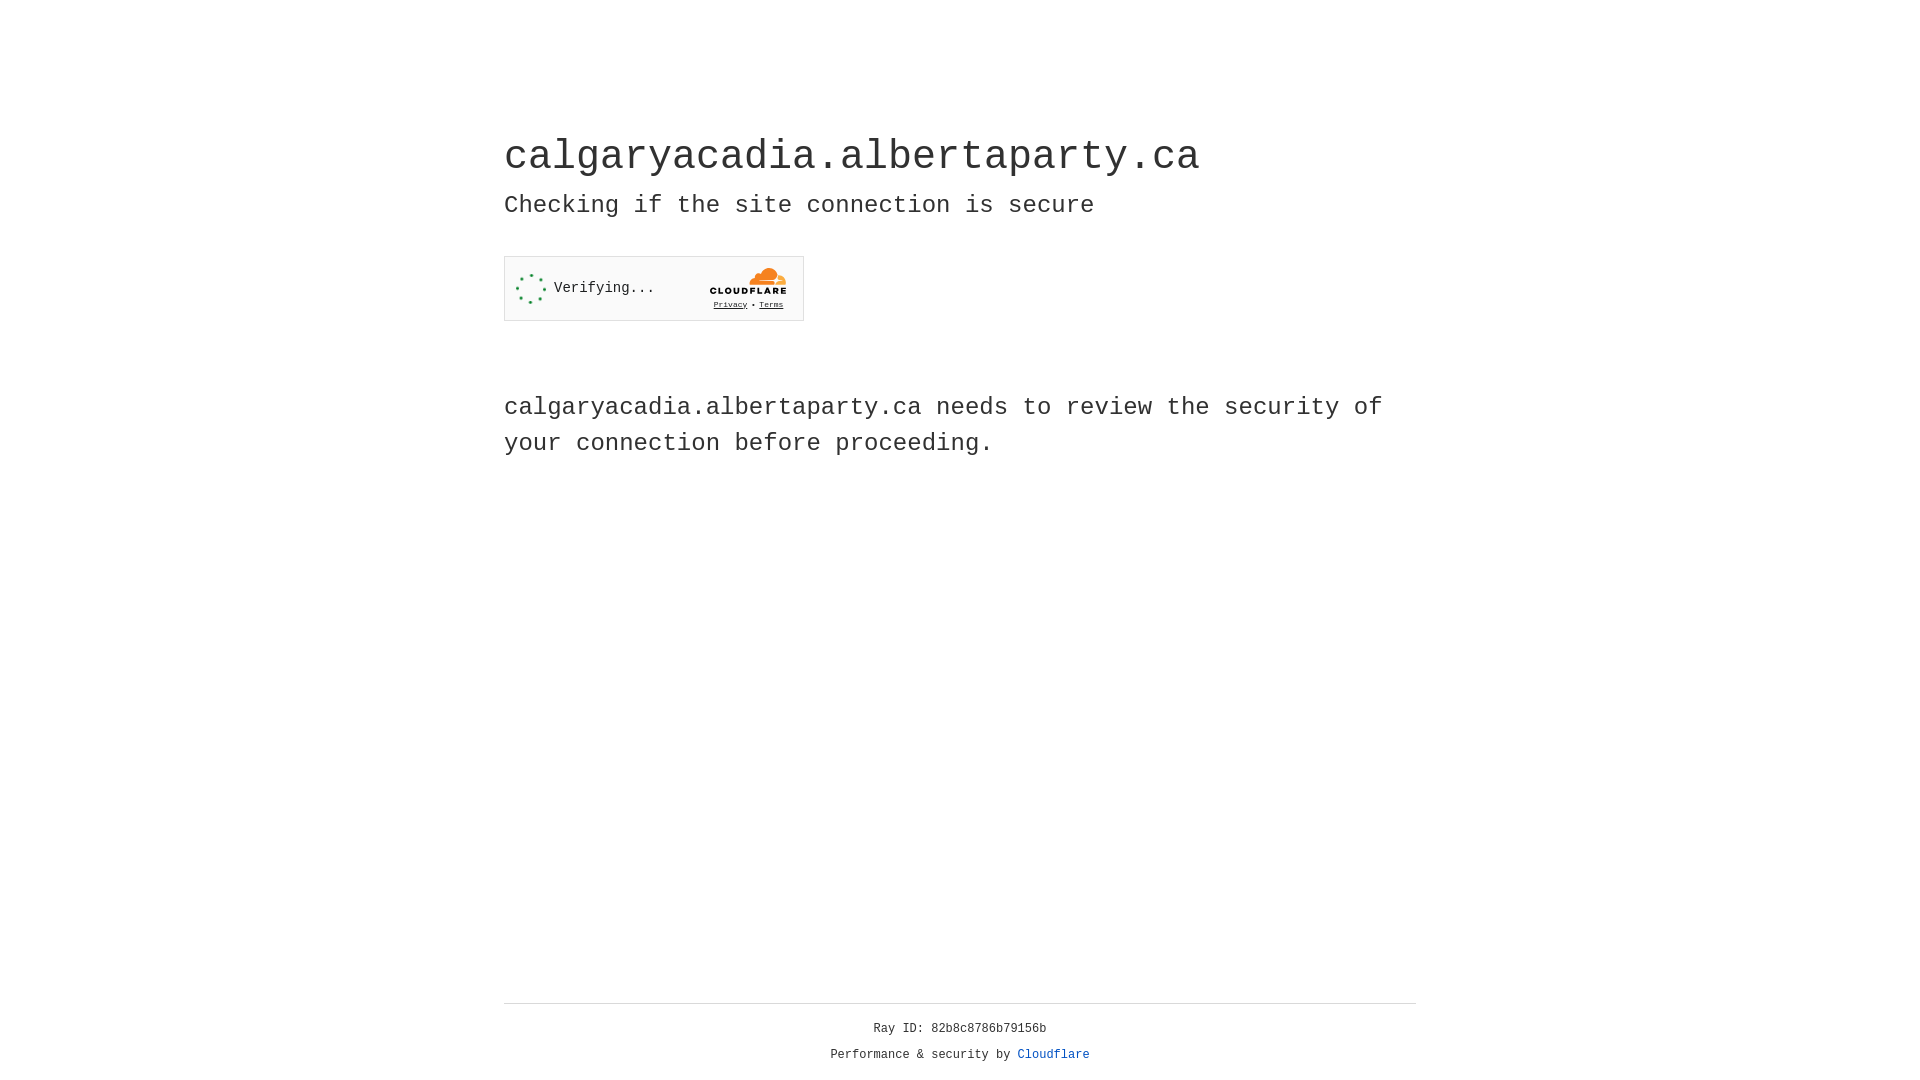  What do you see at coordinates (1054, 1055) in the screenshot?
I see `Cloudflare` at bounding box center [1054, 1055].